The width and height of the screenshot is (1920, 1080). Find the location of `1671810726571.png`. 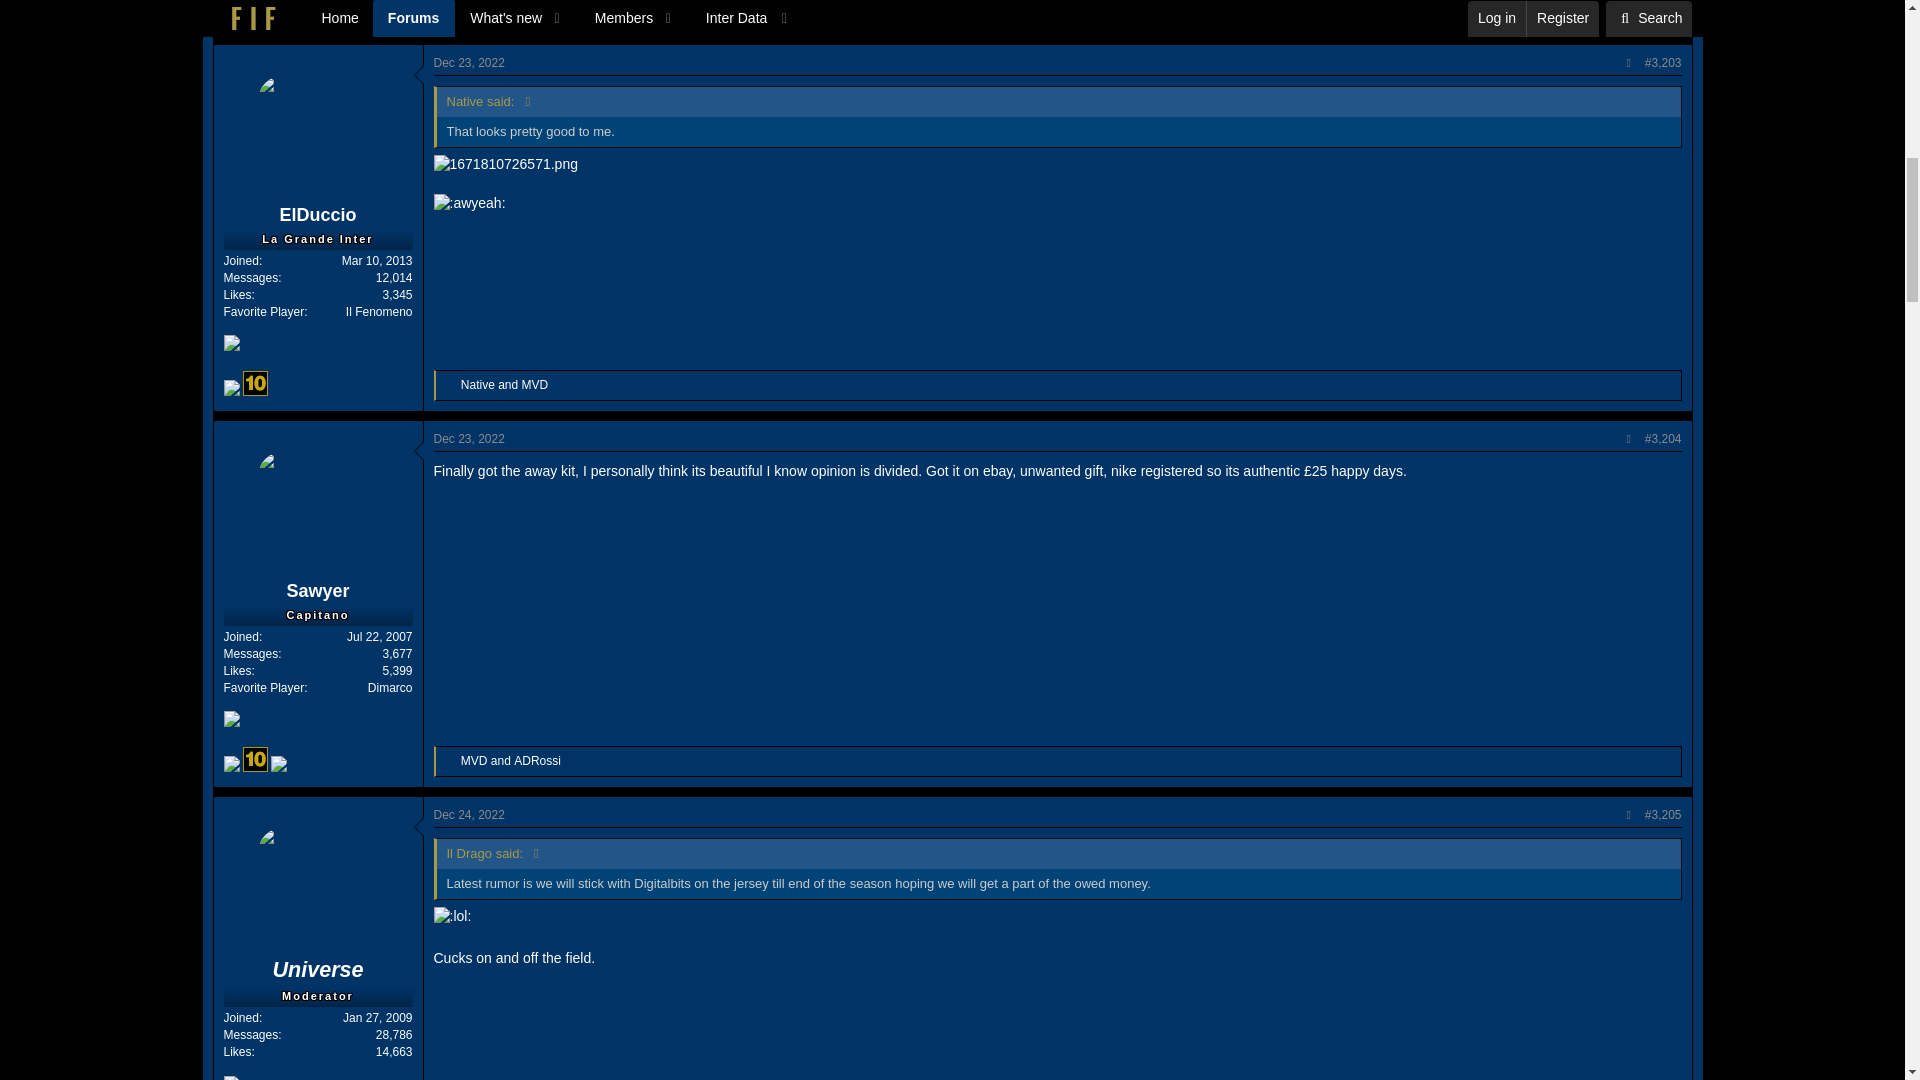

1671810726571.png is located at coordinates (505, 164).